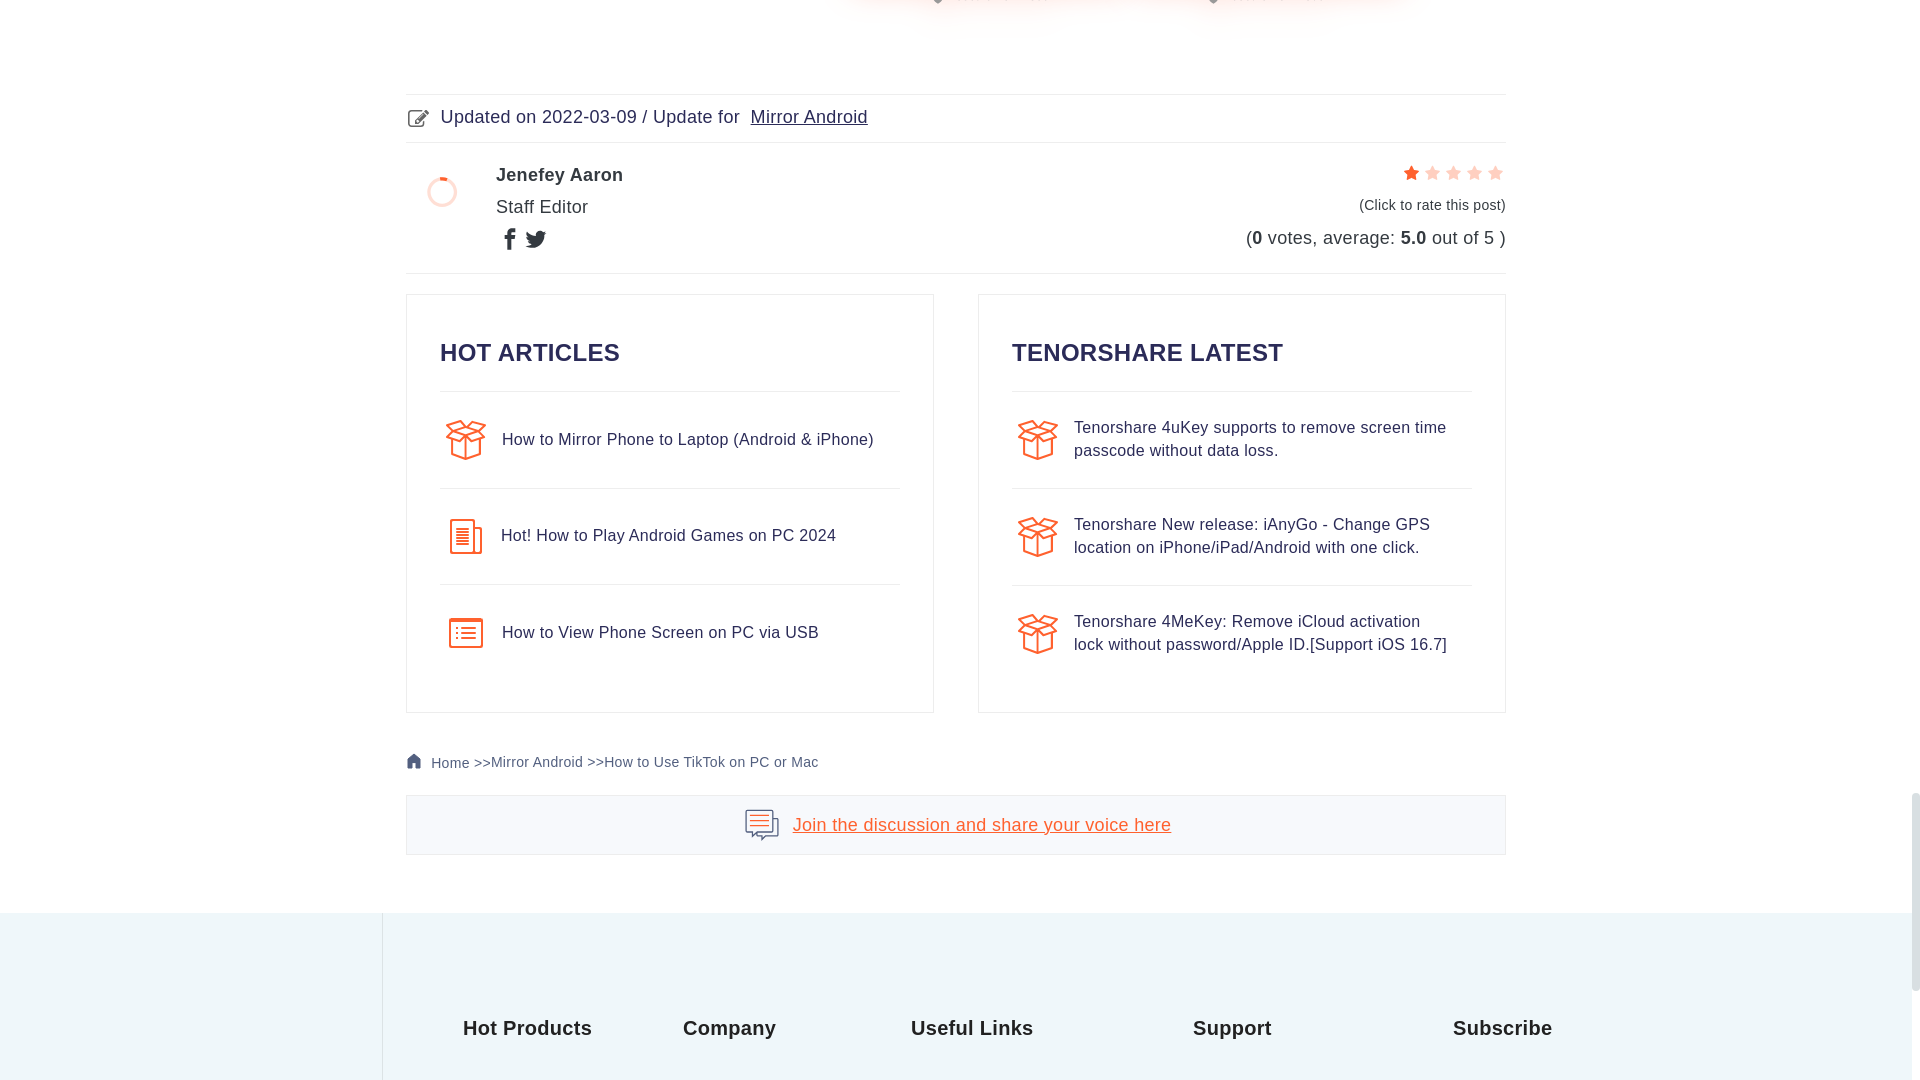 This screenshot has width=1920, height=1080. What do you see at coordinates (1432, 174) in the screenshot?
I see `2` at bounding box center [1432, 174].